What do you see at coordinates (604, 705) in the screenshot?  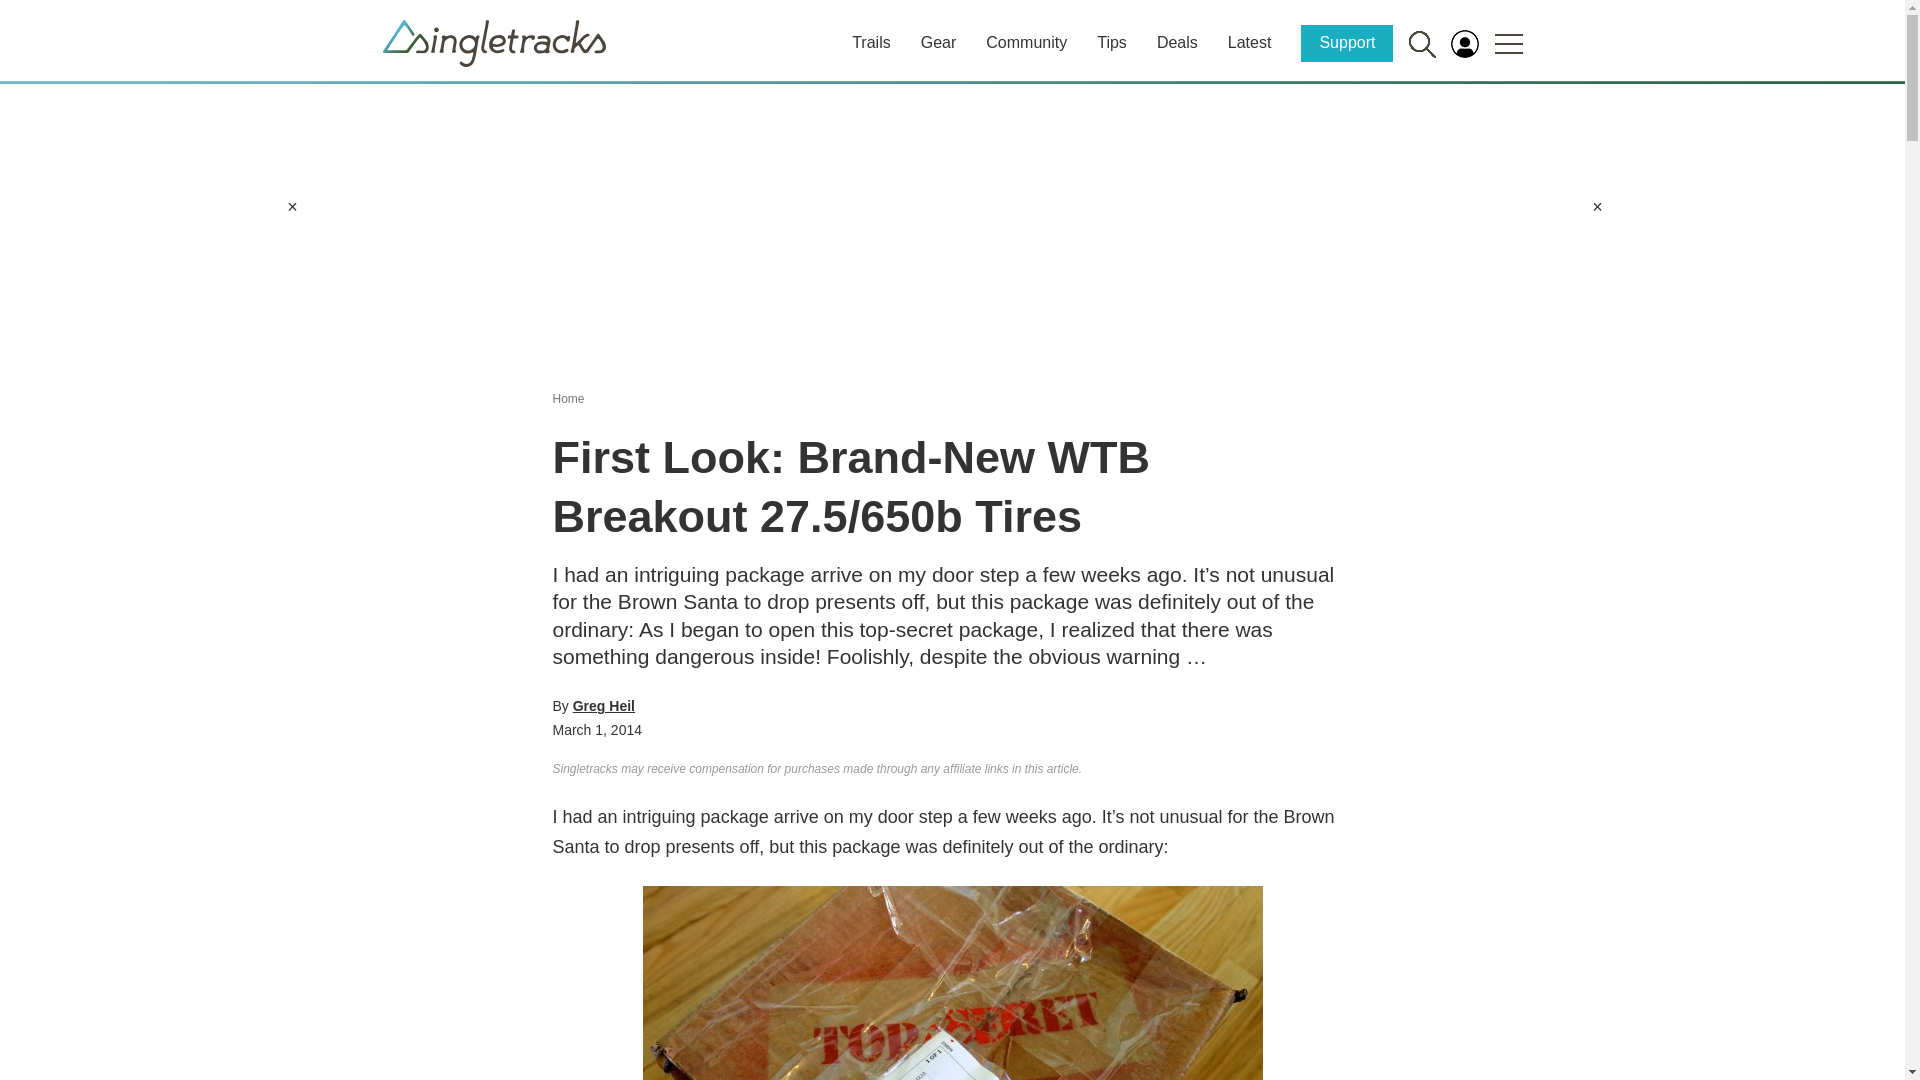 I see `View all posts by Greg Heil` at bounding box center [604, 705].